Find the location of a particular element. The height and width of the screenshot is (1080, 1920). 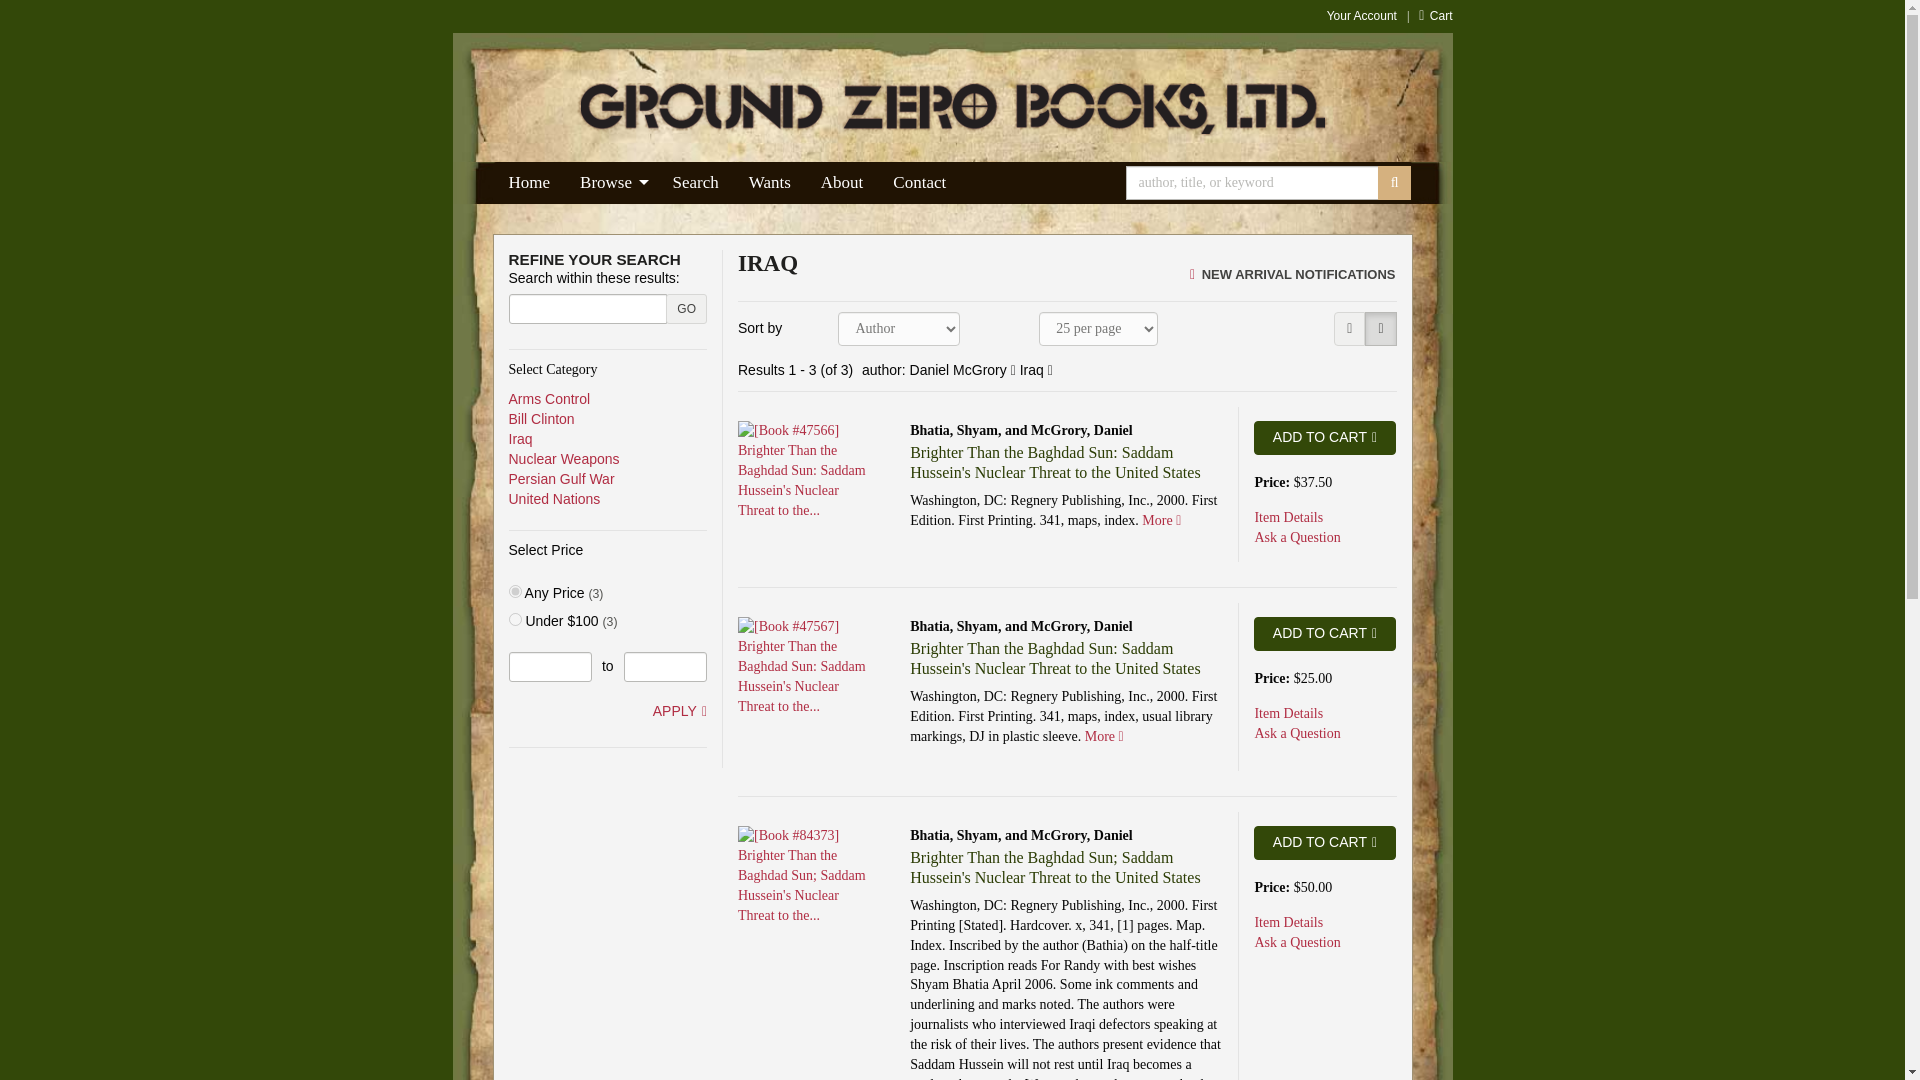

Ground Zero Books, Ltd. is located at coordinates (952, 110).